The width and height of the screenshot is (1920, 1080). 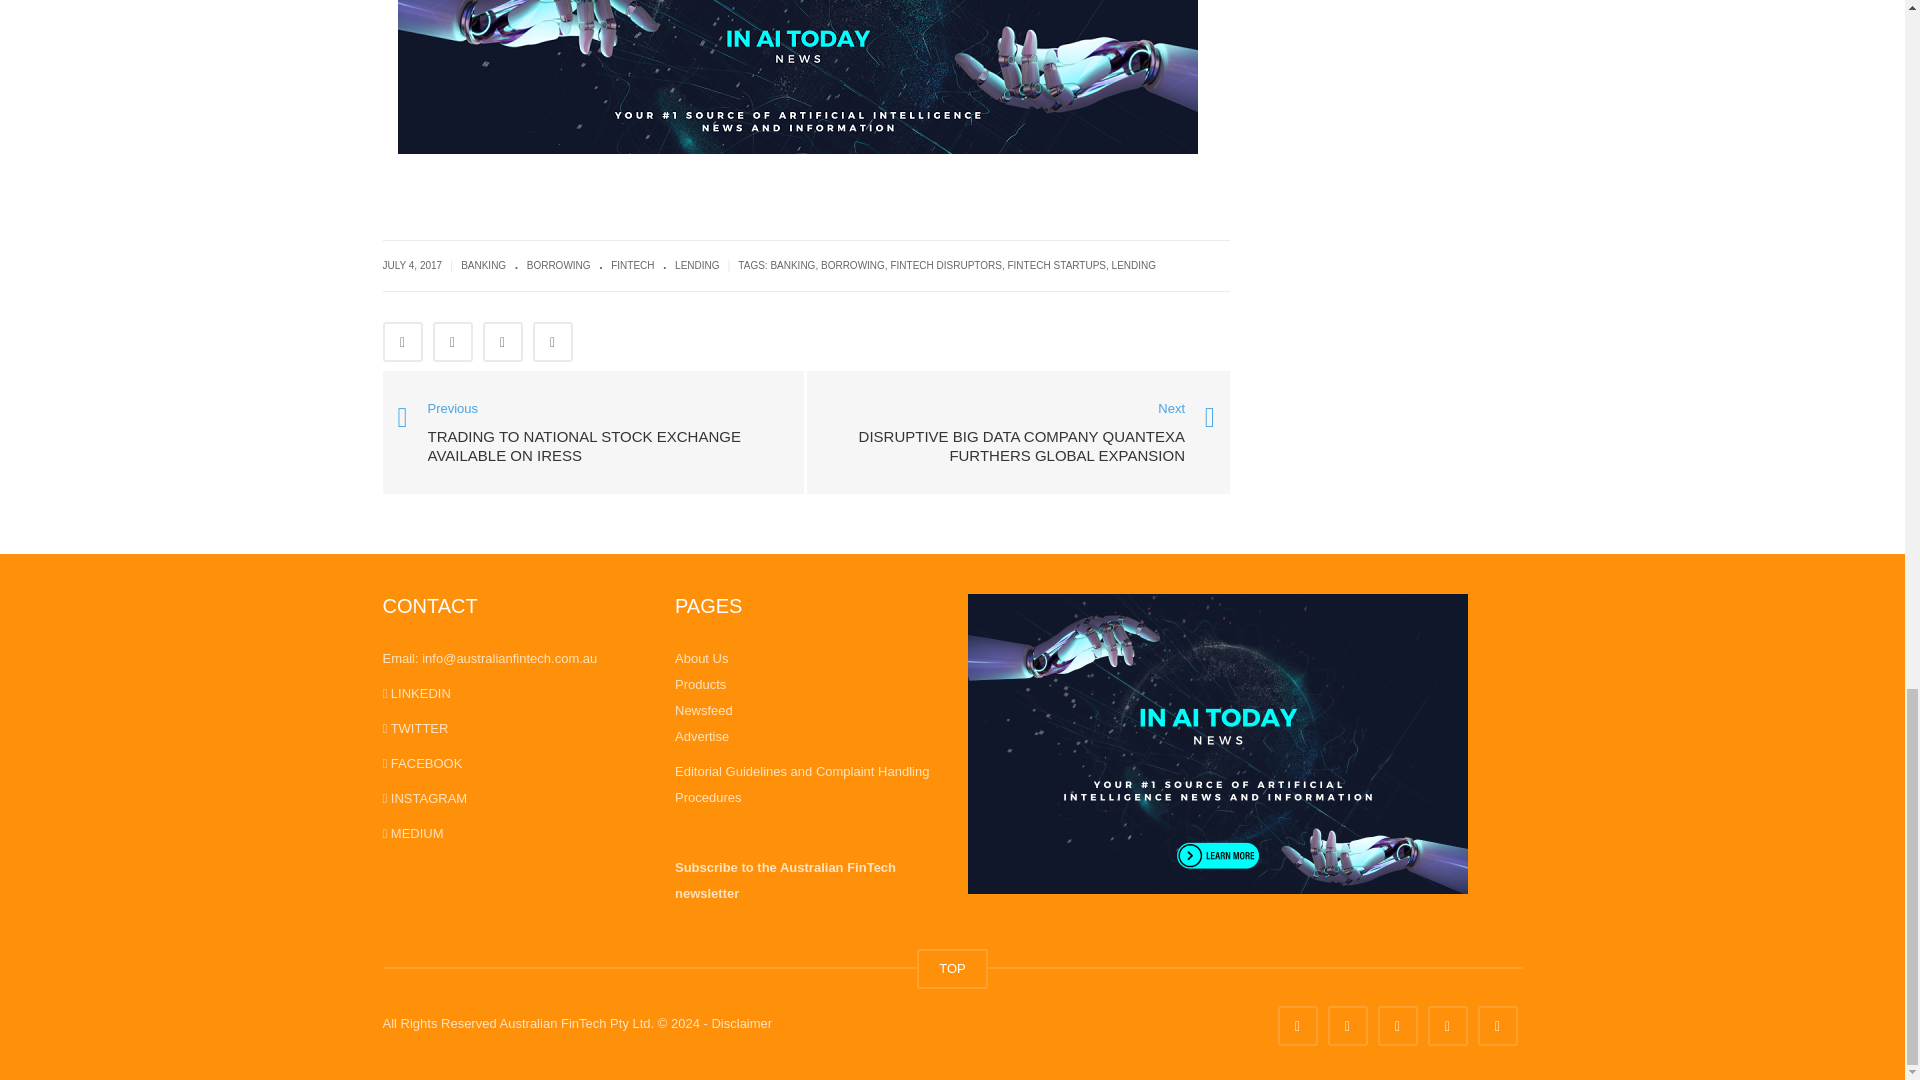 I want to click on Sign up!, so click(x=1142, y=710).